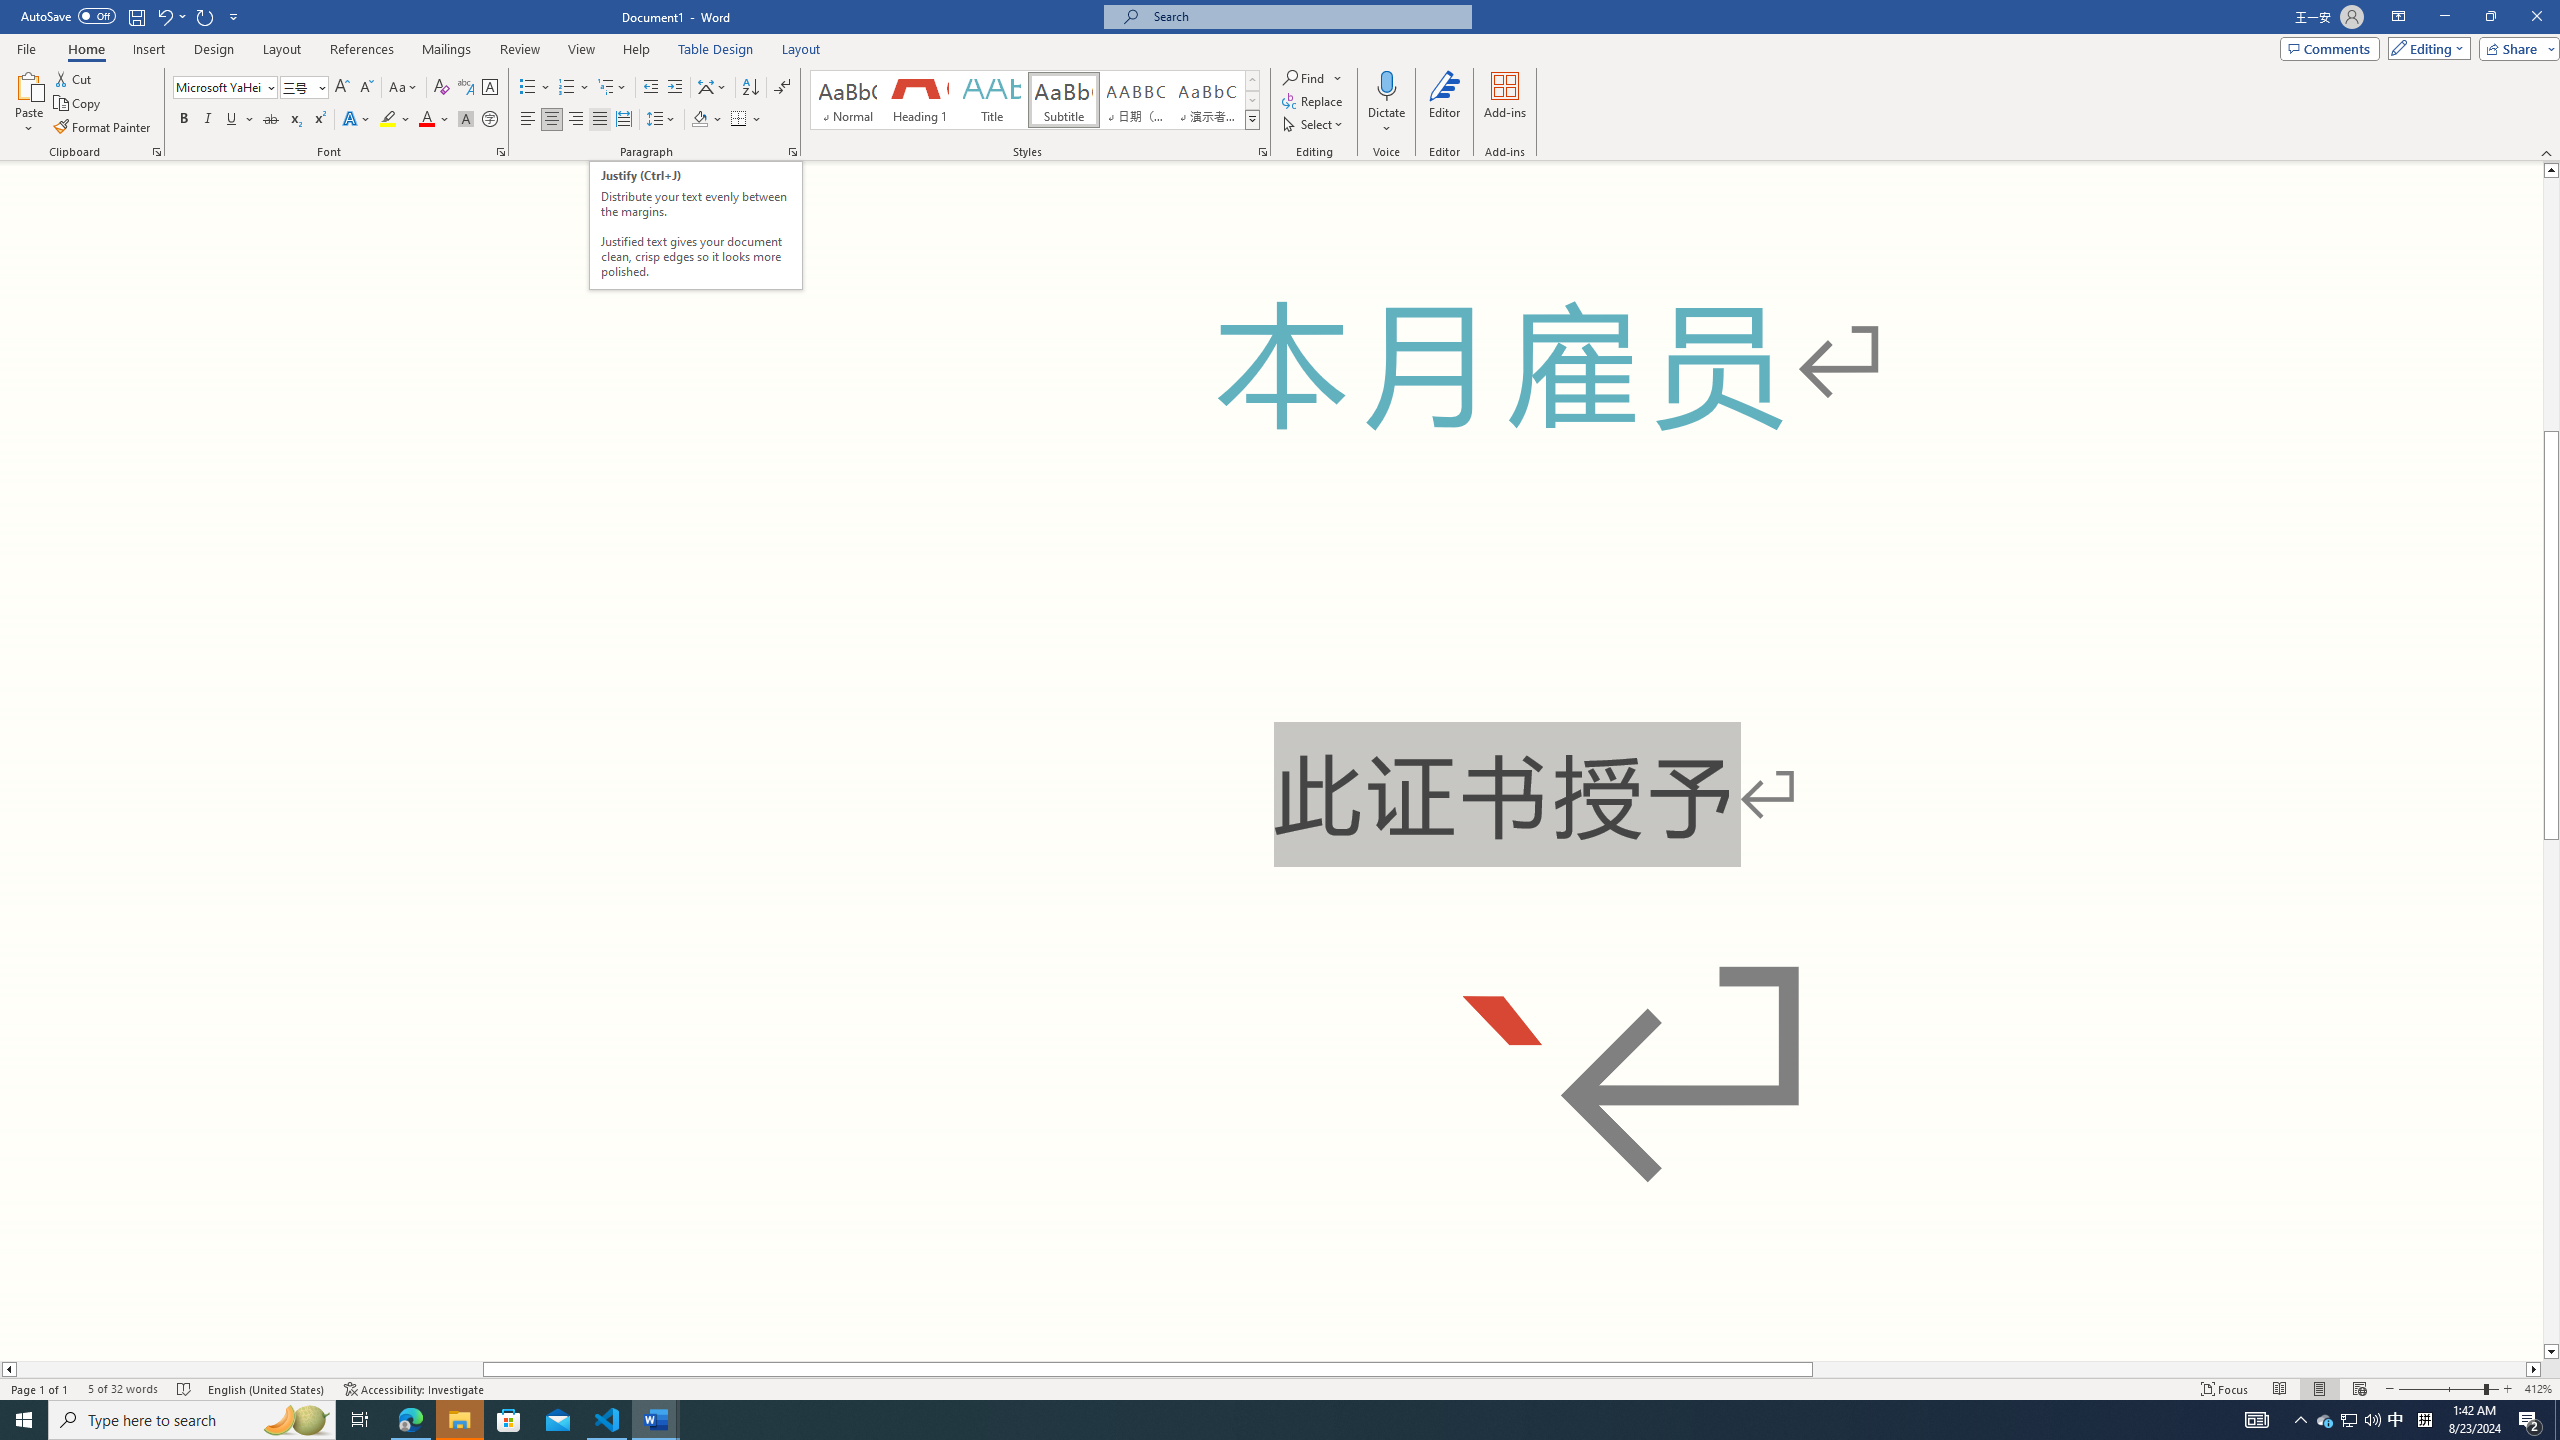  What do you see at coordinates (918, 100) in the screenshot?
I see `Heading 1` at bounding box center [918, 100].